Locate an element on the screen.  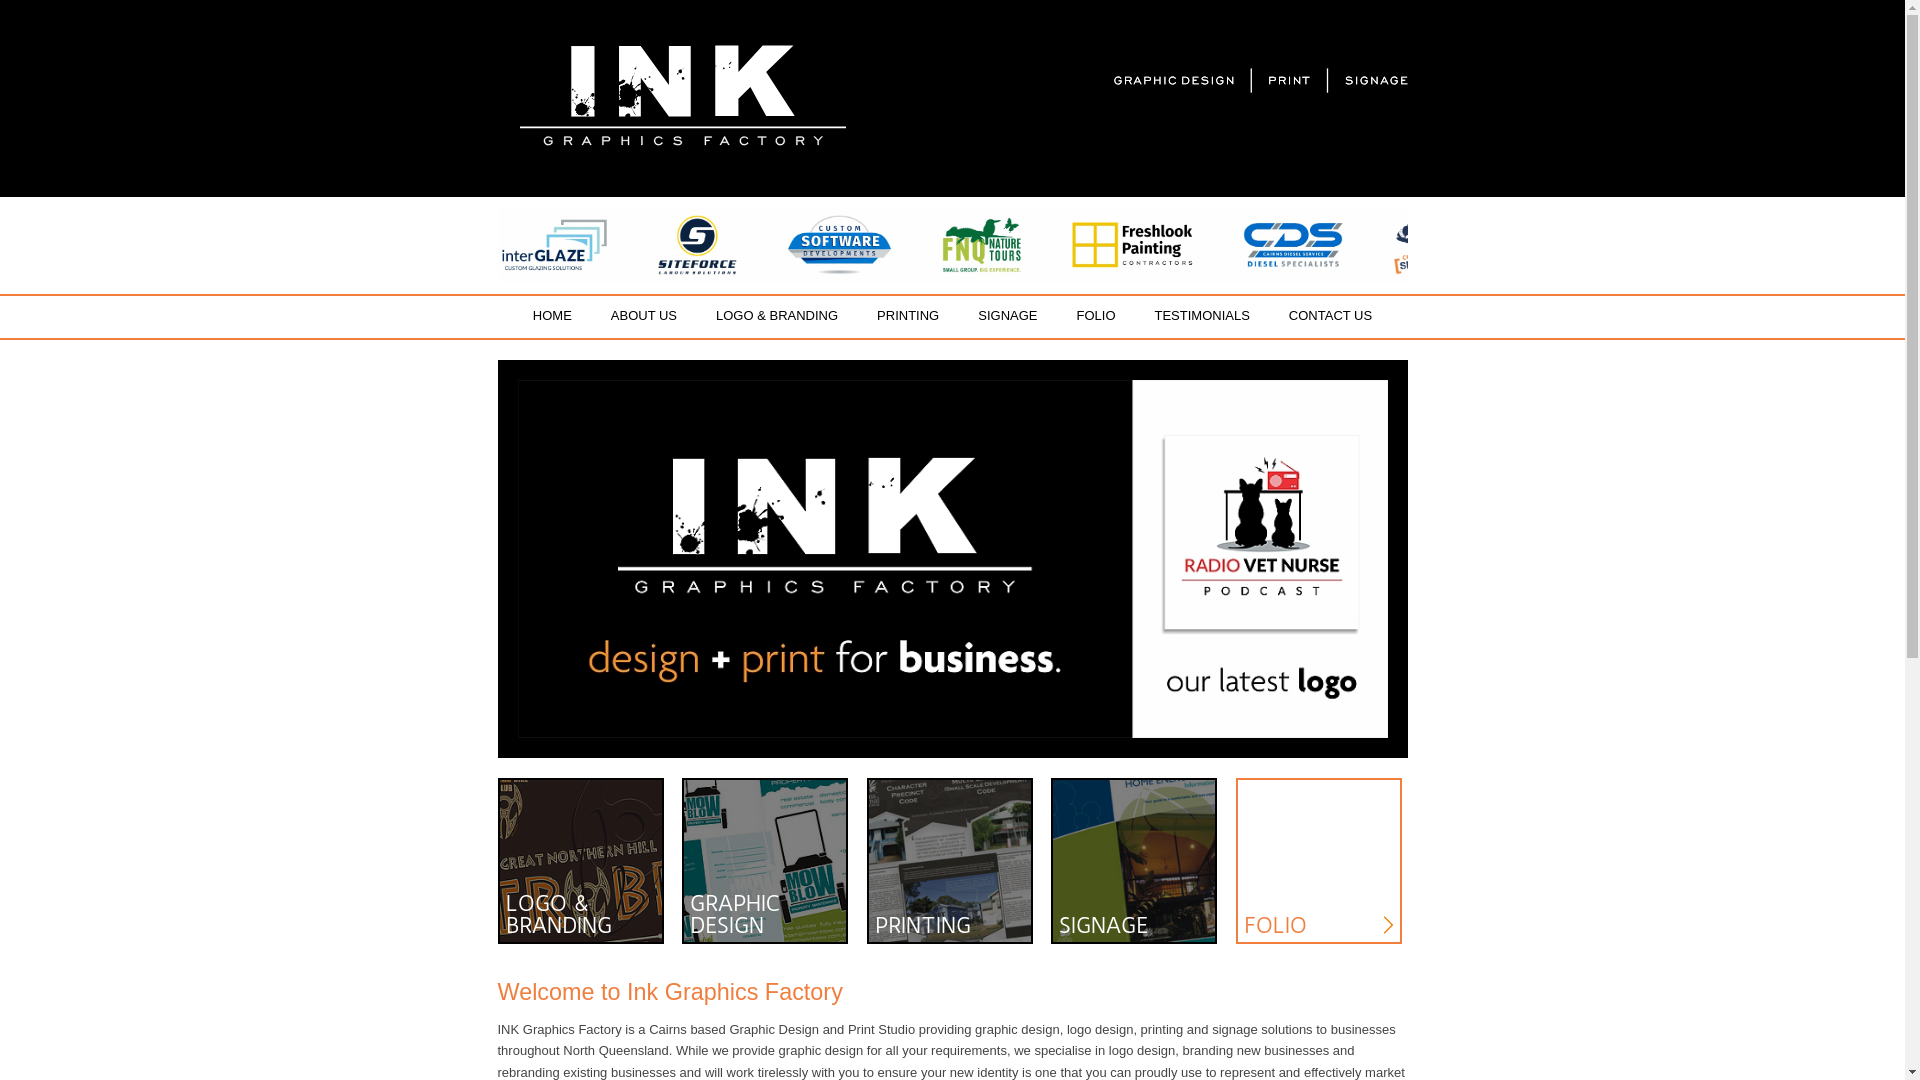
HOME is located at coordinates (552, 316).